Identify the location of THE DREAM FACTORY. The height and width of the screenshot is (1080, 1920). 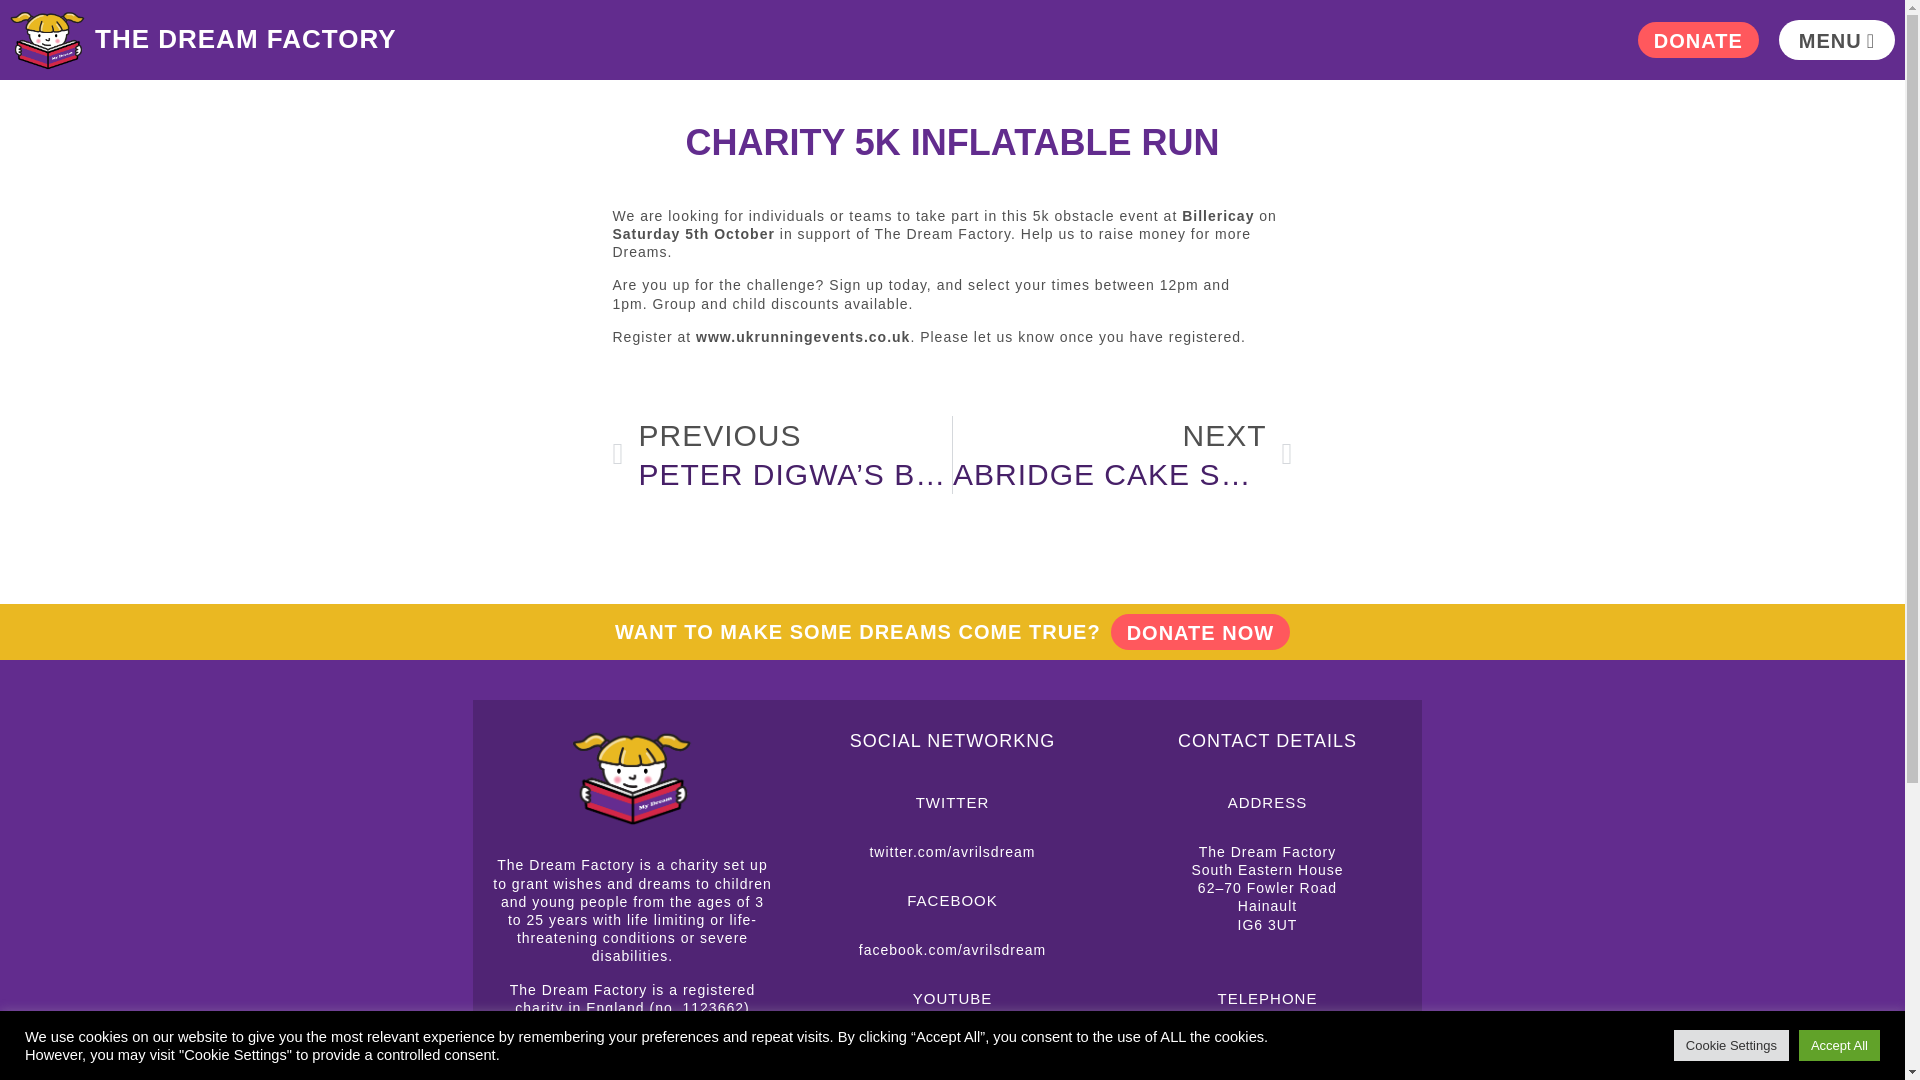
(1698, 40).